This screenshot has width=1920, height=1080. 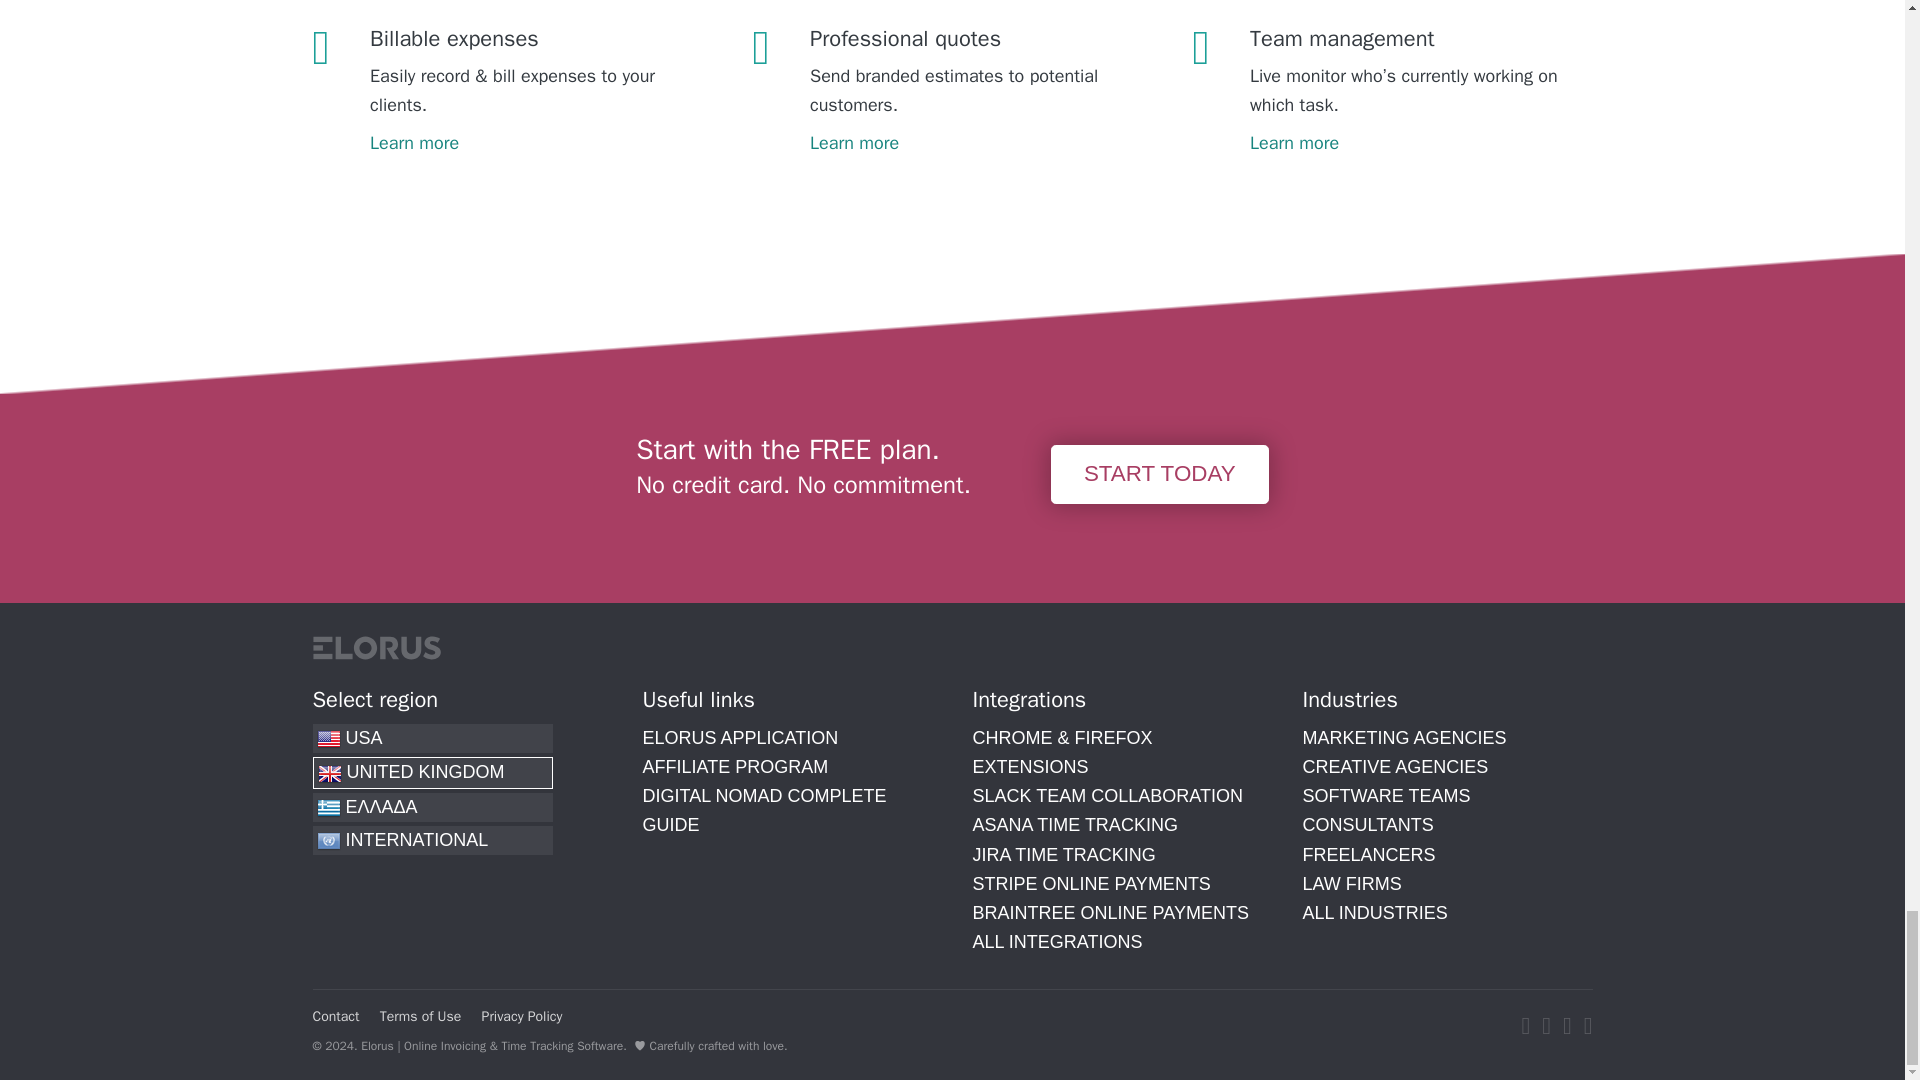 I want to click on Elorus - Stripe Integration, so click(x=1090, y=884).